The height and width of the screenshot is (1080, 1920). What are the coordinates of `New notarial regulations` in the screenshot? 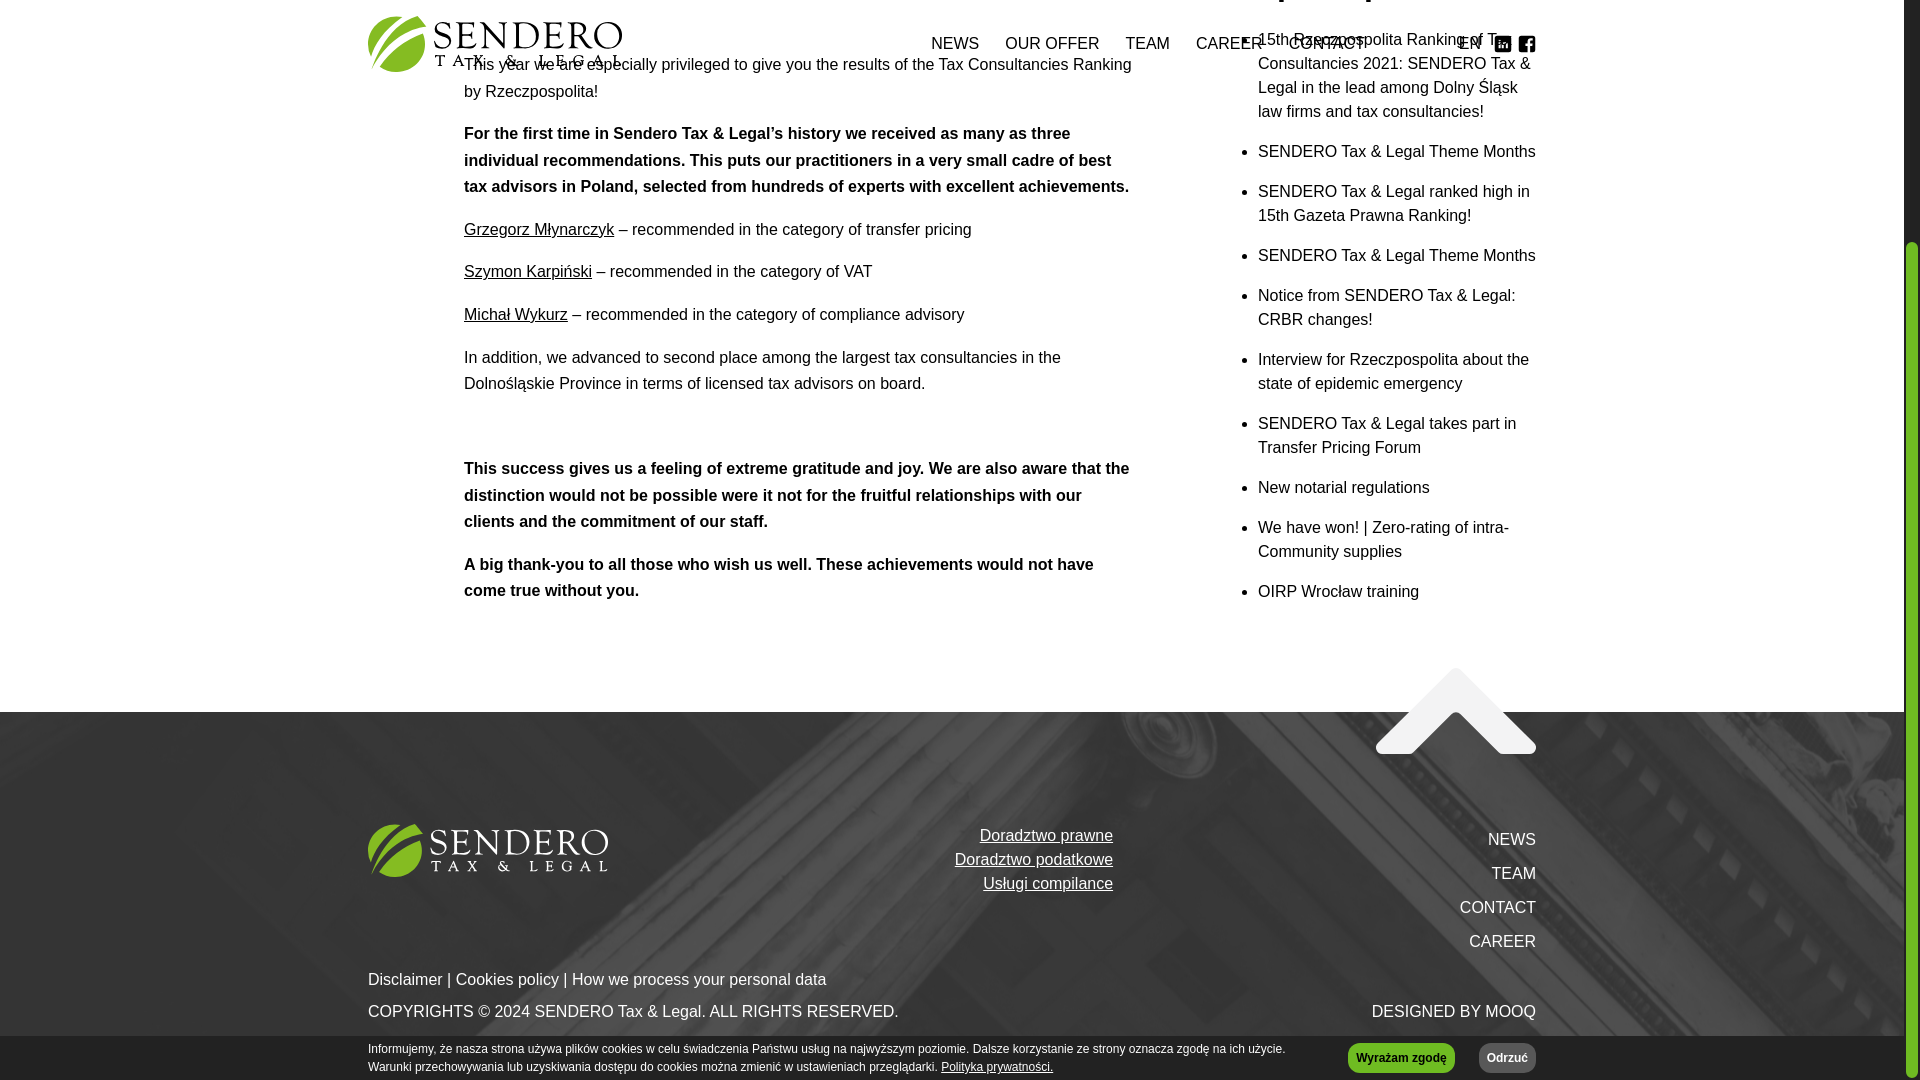 It's located at (1396, 488).